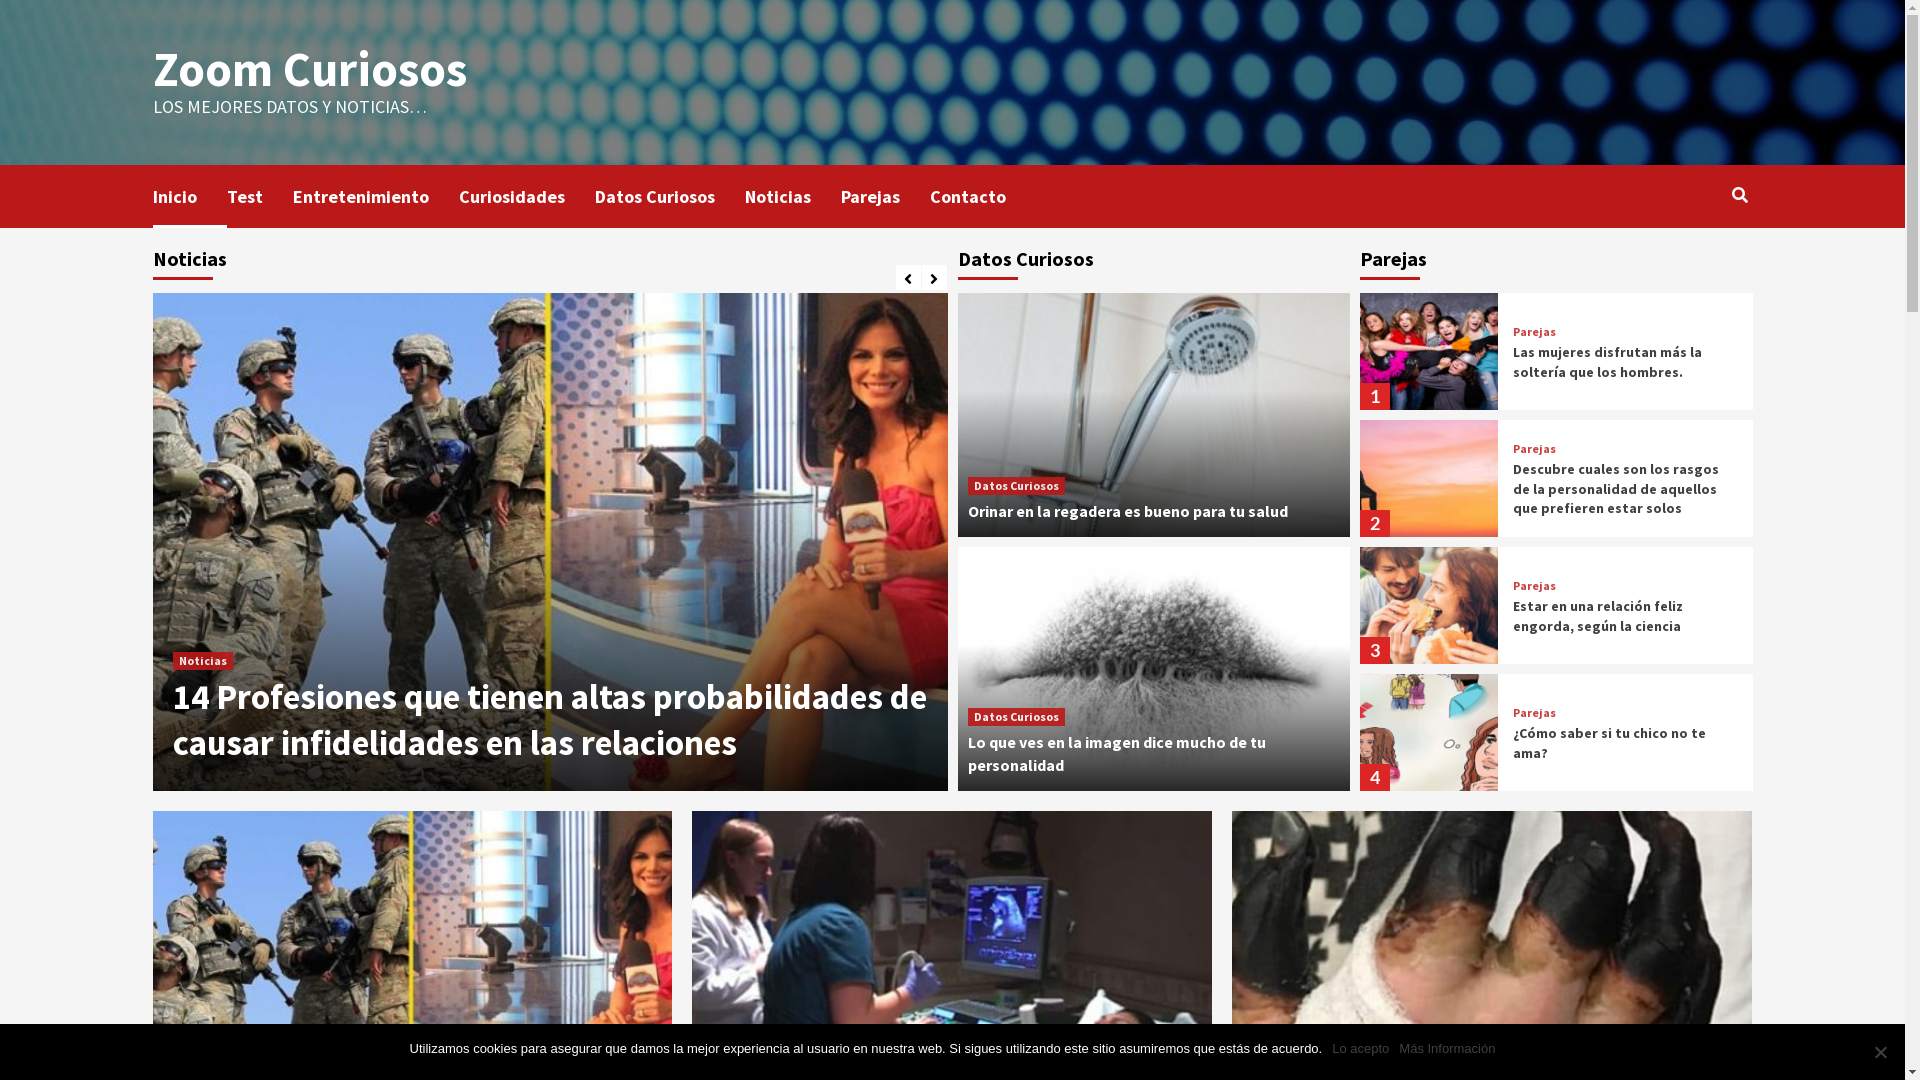  What do you see at coordinates (983, 196) in the screenshot?
I see `Contacto` at bounding box center [983, 196].